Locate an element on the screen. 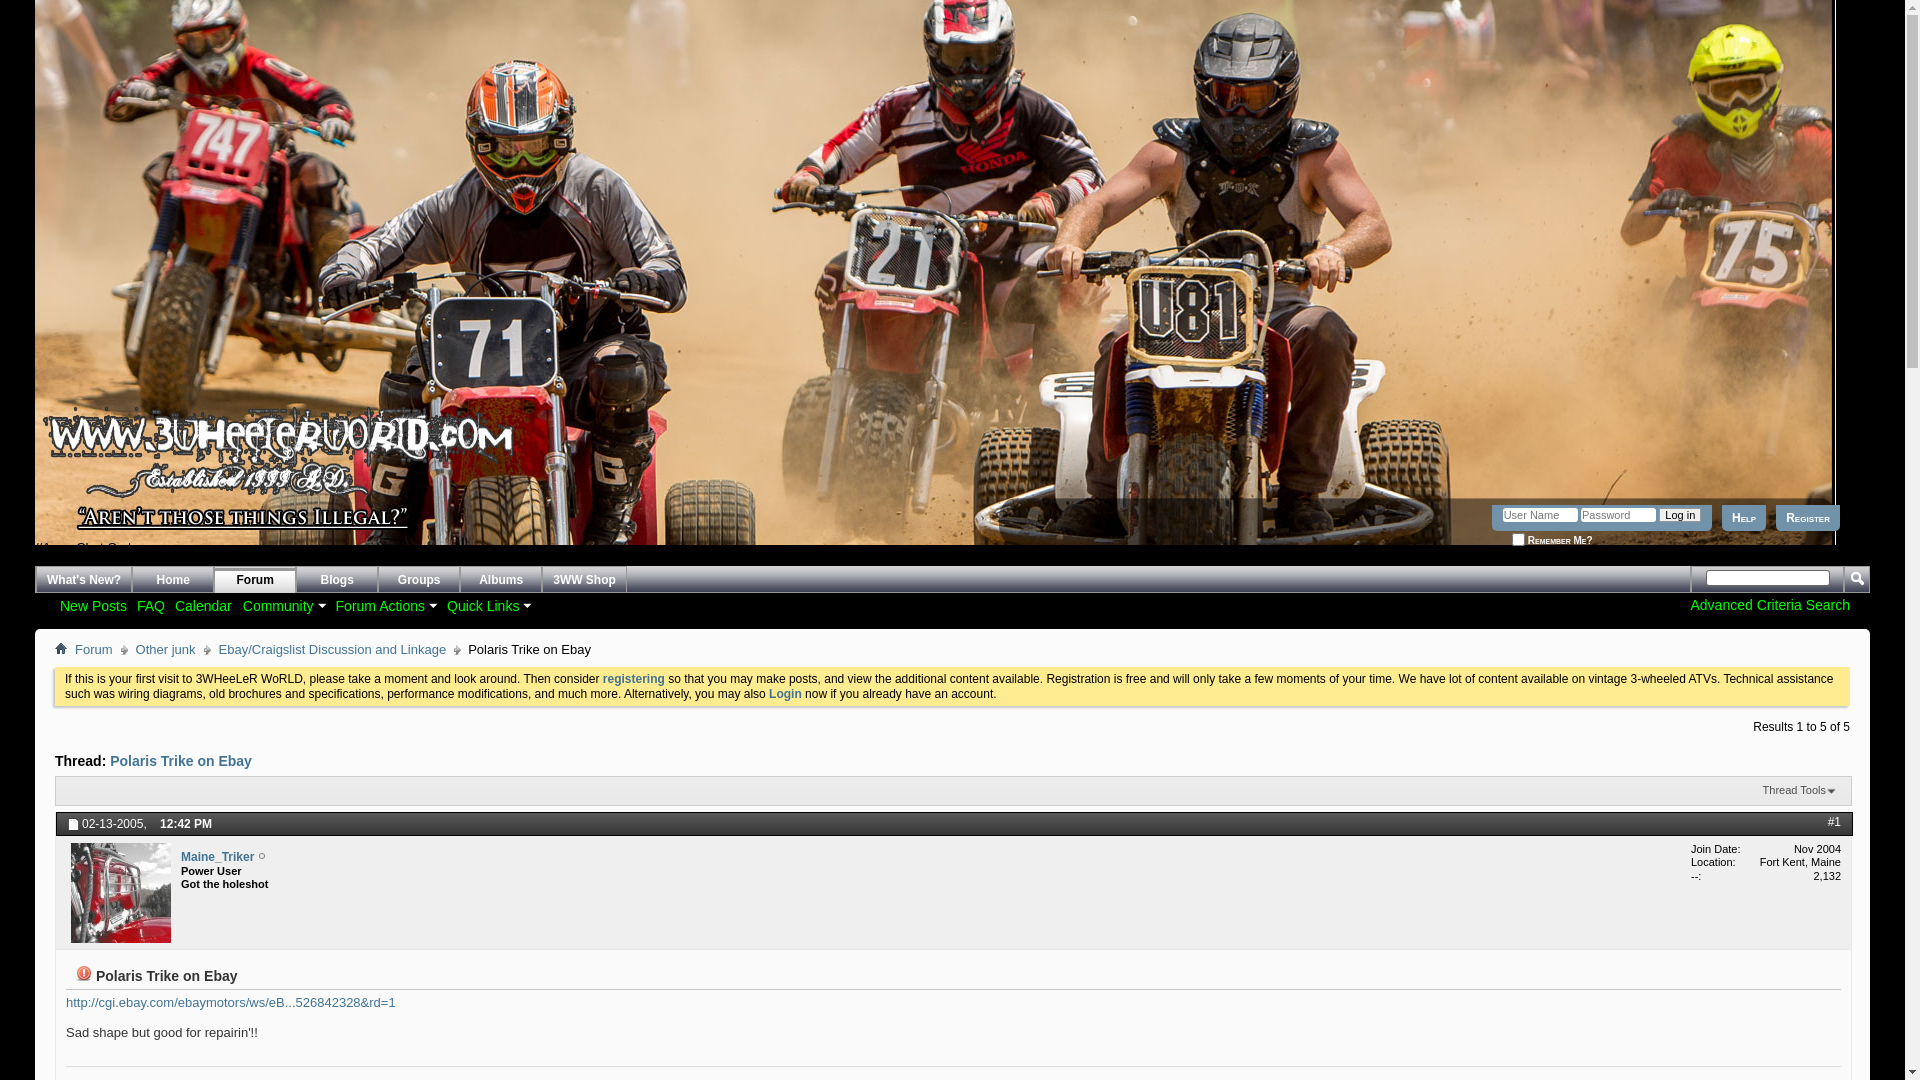  #1 is located at coordinates (1834, 822).